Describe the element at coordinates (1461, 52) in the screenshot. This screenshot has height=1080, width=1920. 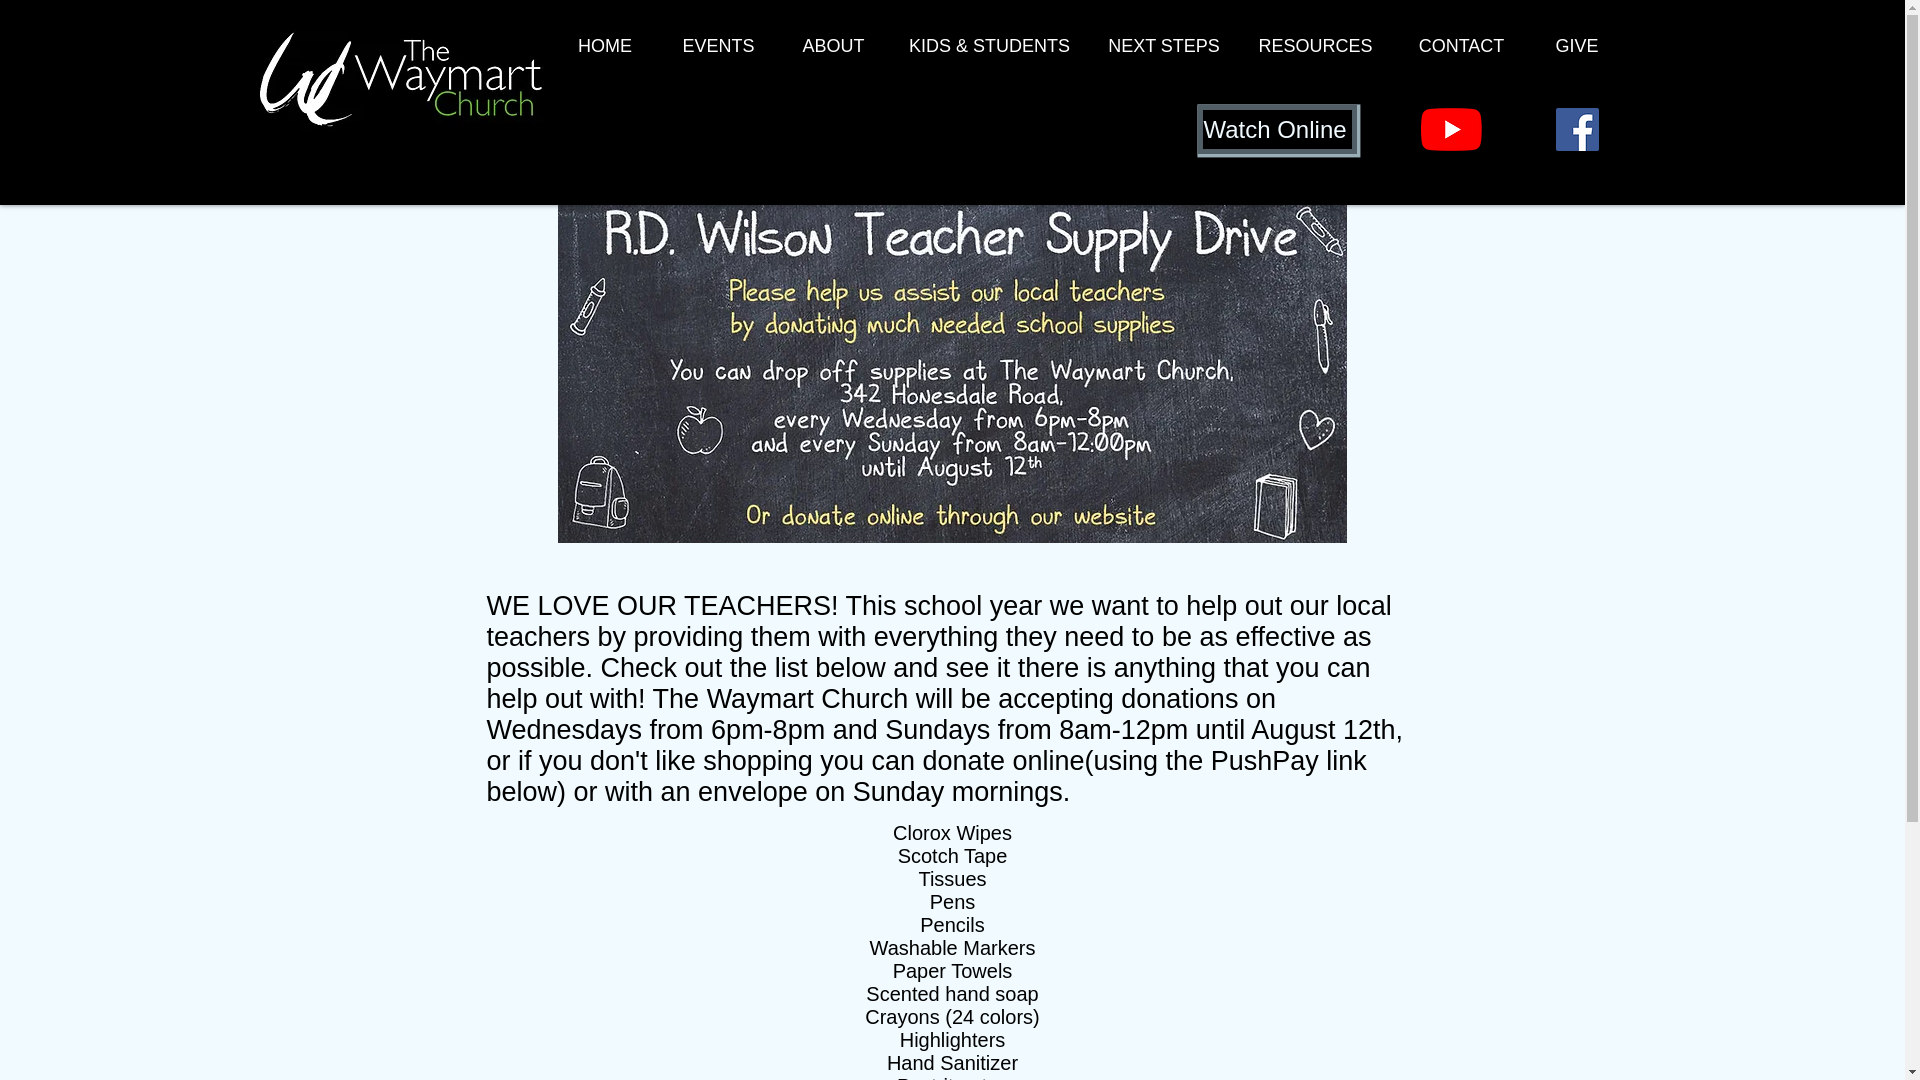
I see `CONTACT` at that location.